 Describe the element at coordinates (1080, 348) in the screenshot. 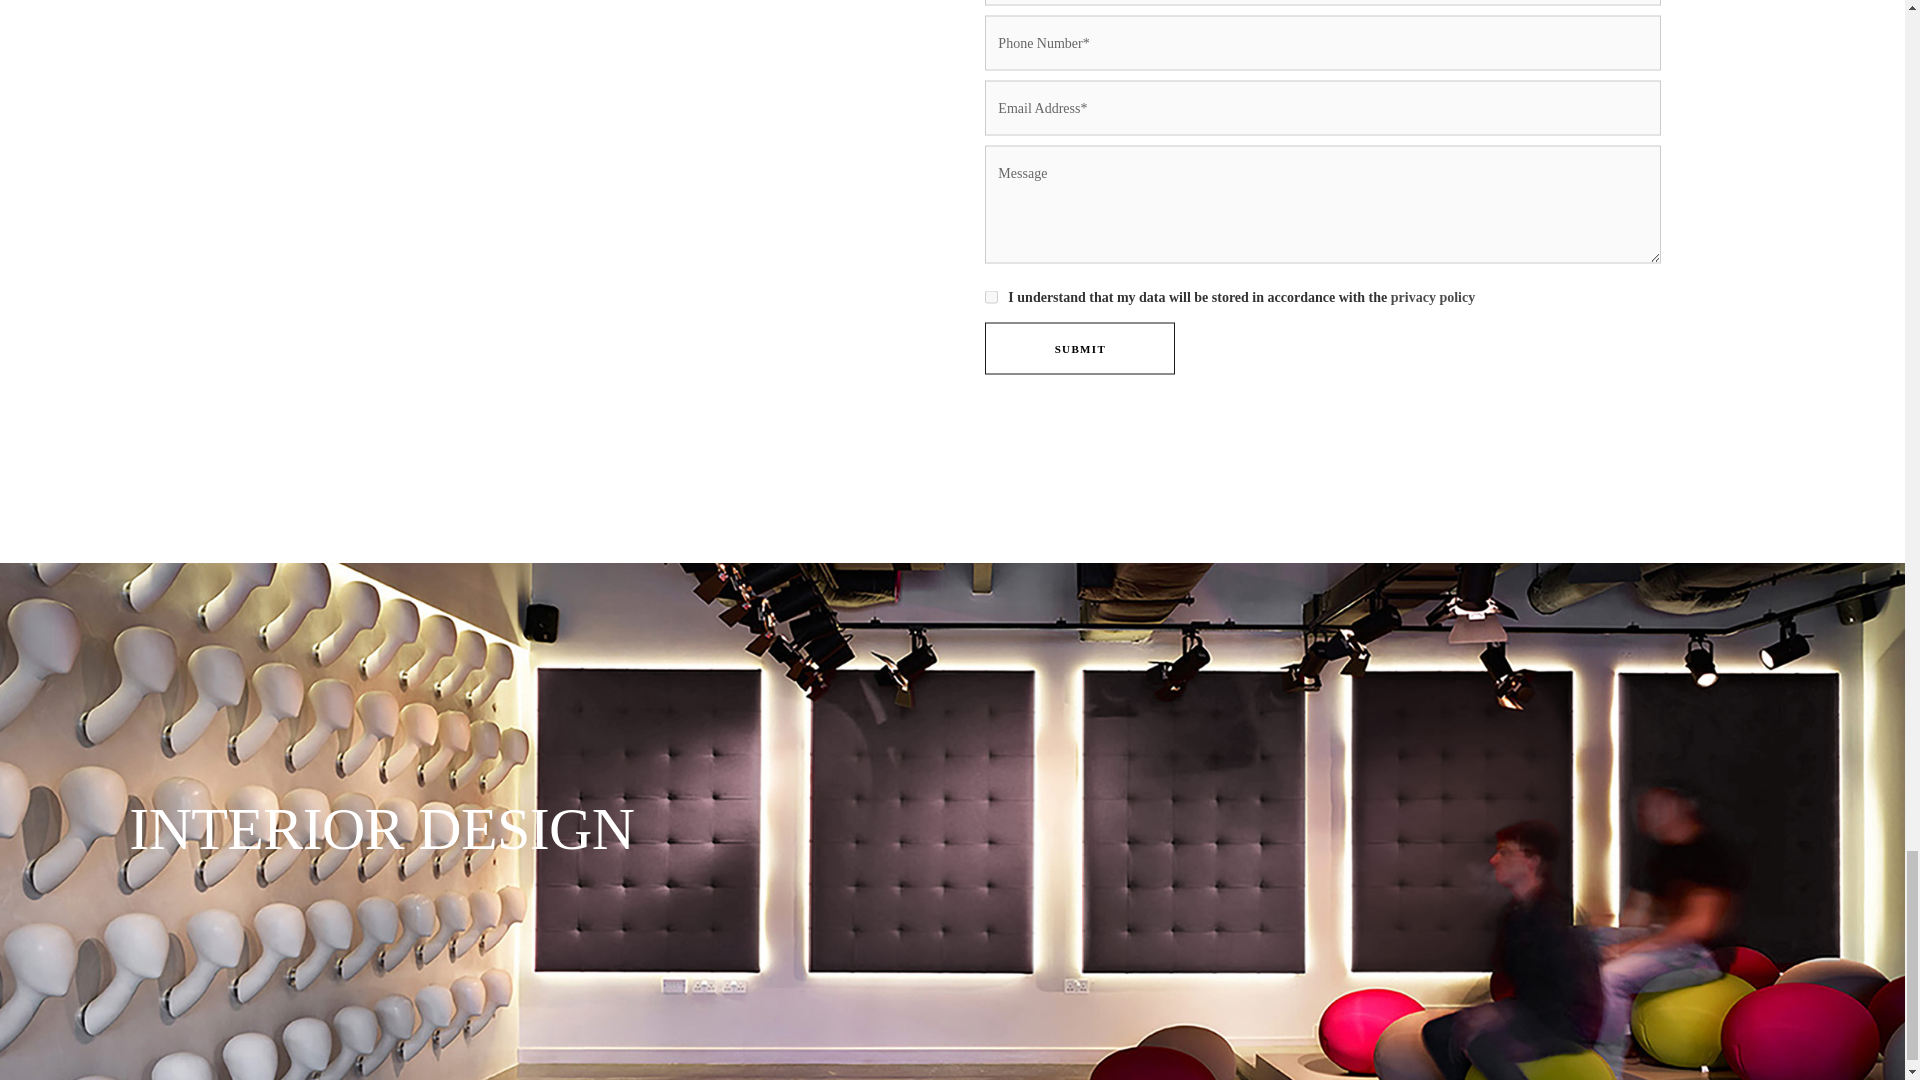

I see `SUBMIT` at that location.